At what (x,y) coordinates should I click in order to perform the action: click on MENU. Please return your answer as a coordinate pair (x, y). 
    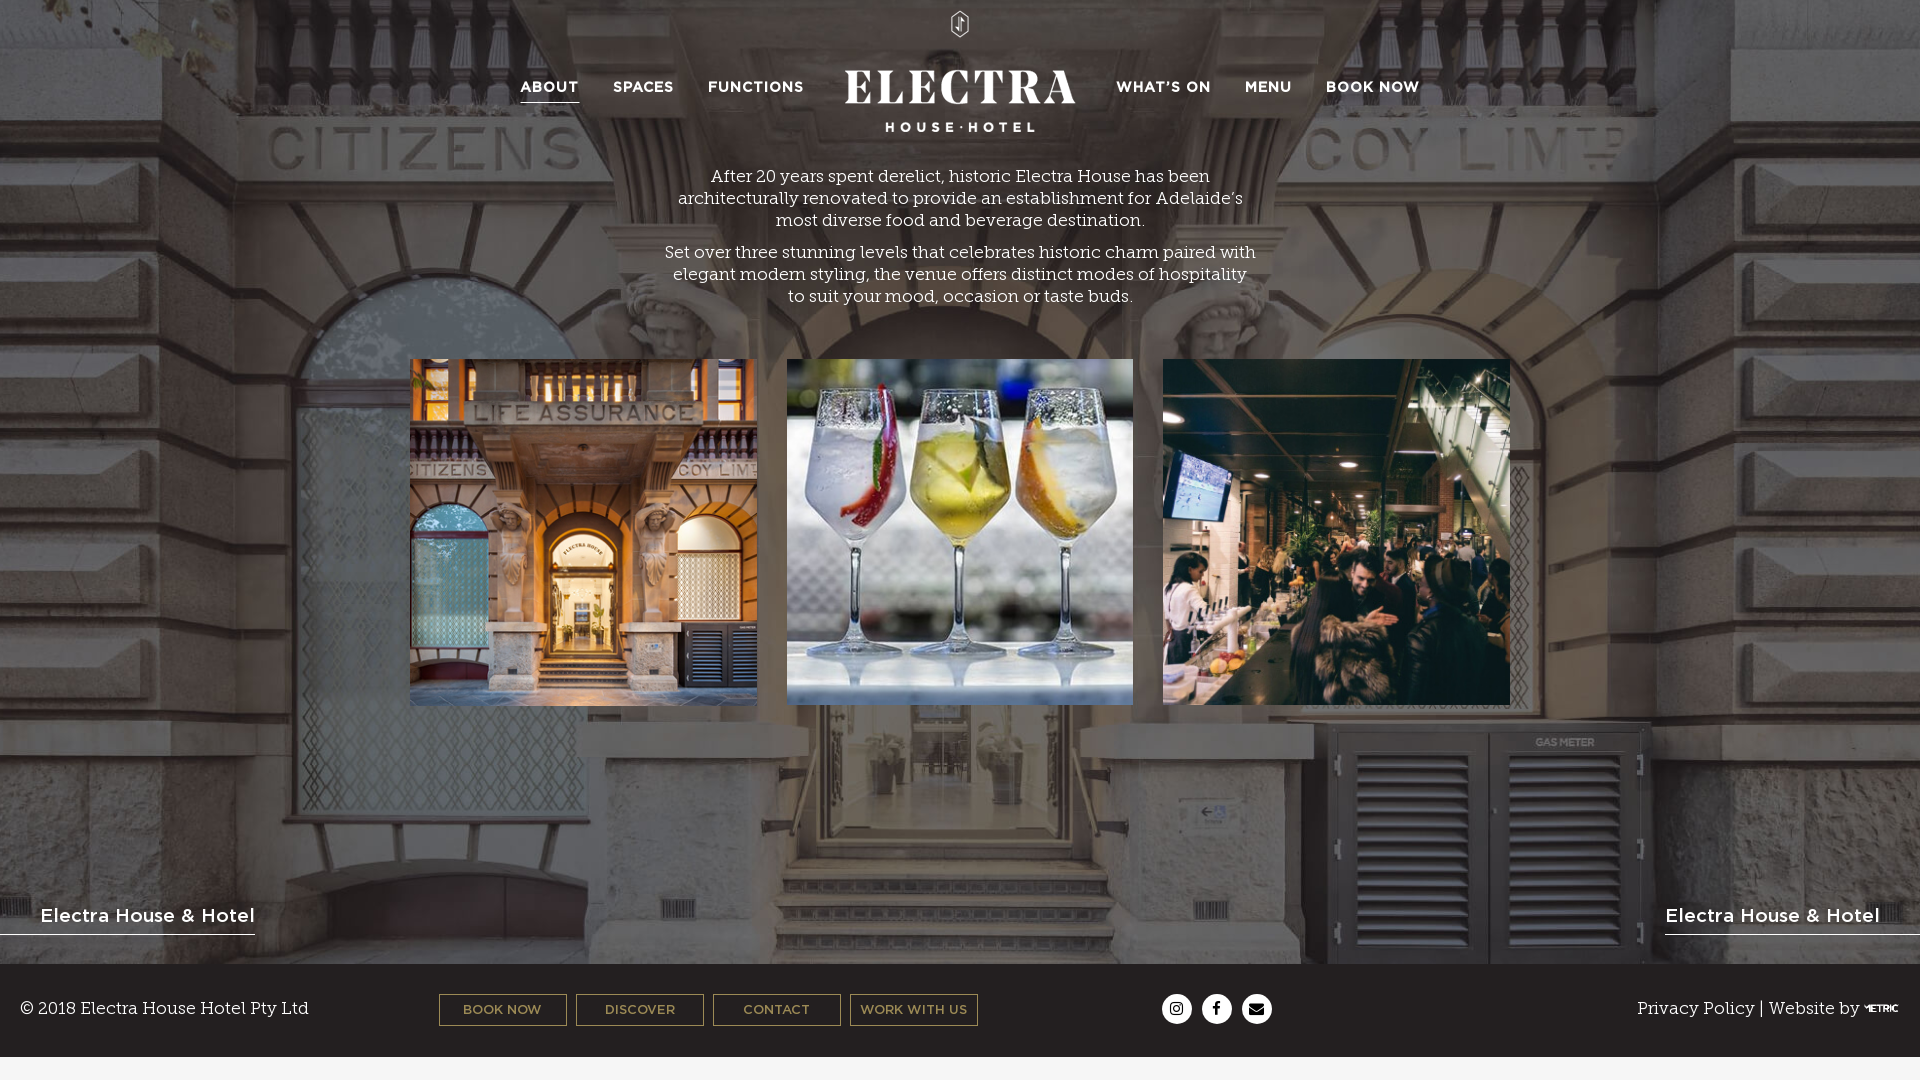
    Looking at the image, I should click on (1268, 87).